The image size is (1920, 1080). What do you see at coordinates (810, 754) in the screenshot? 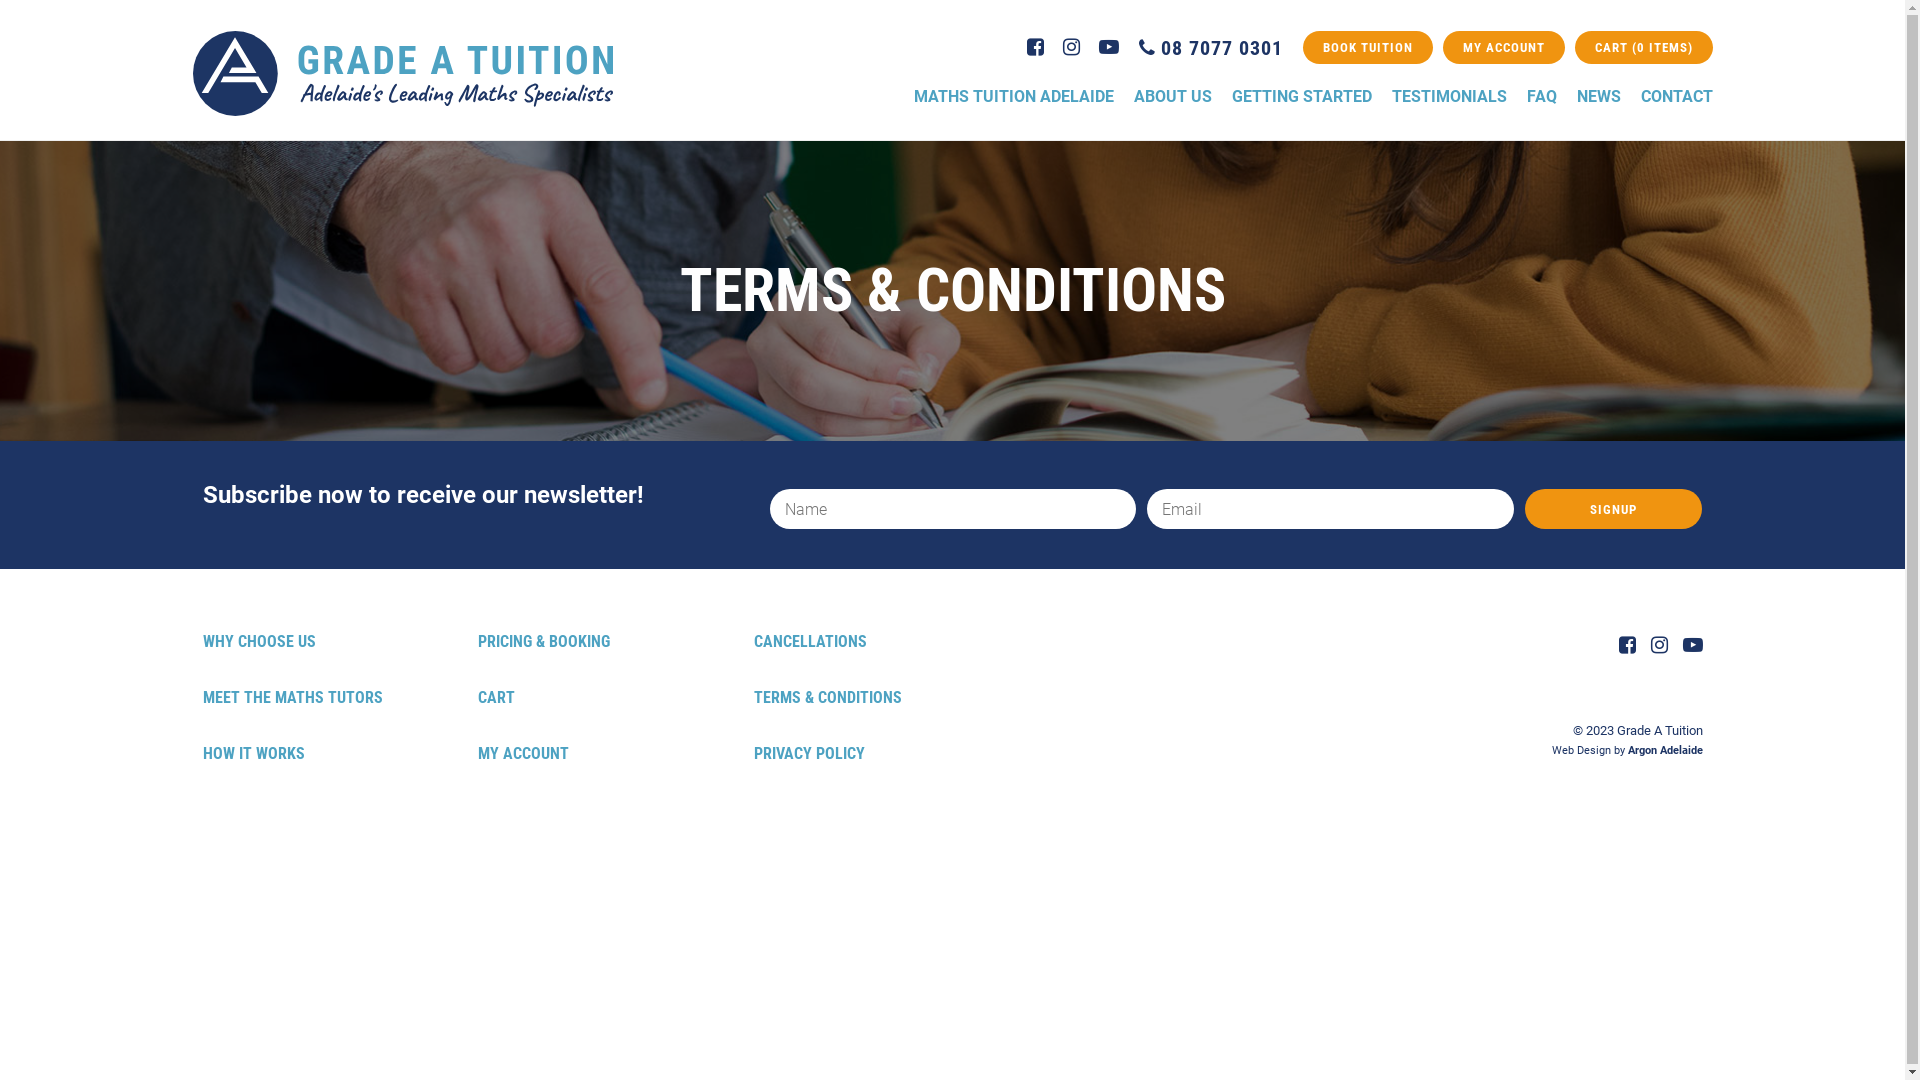
I see `PRIVACY POLICY` at bounding box center [810, 754].